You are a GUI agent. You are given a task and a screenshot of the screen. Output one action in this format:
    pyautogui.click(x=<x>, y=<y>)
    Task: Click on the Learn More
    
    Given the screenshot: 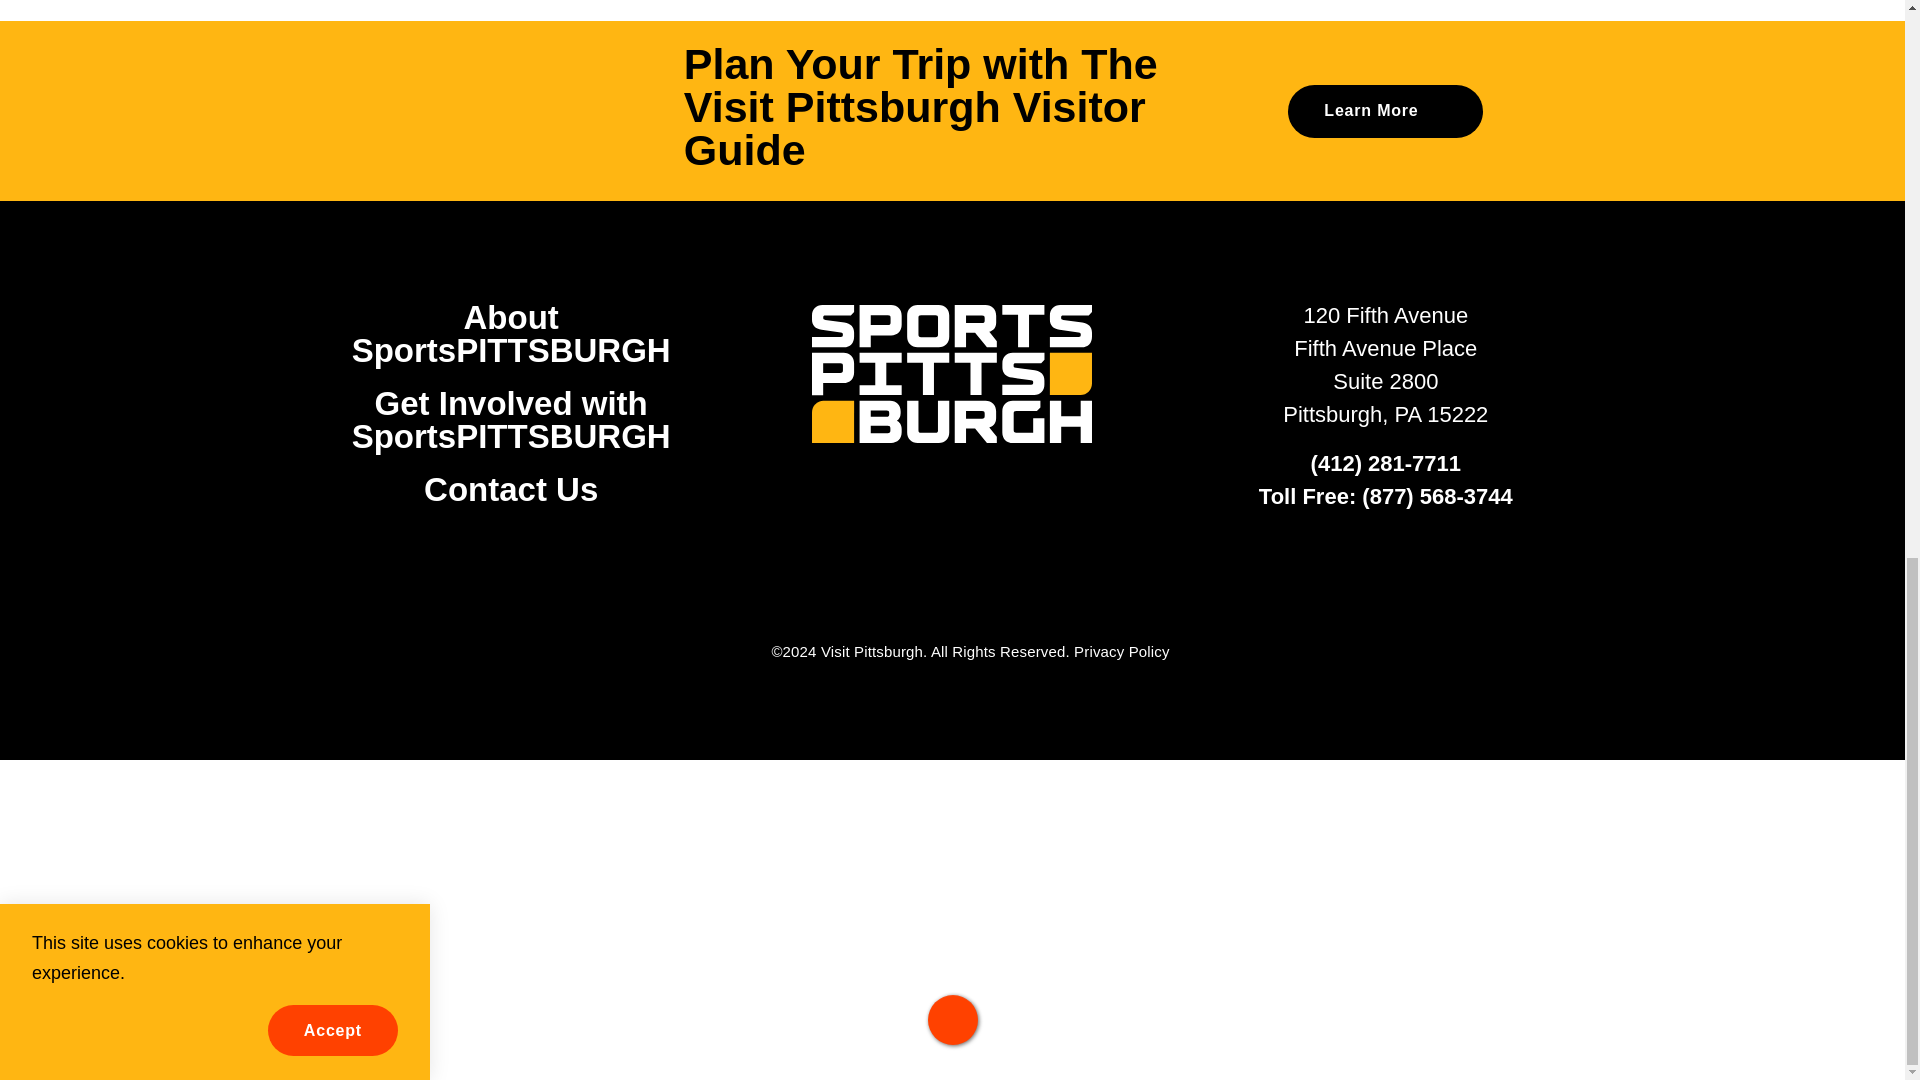 What is the action you would take?
    pyautogui.click(x=1385, y=112)
    